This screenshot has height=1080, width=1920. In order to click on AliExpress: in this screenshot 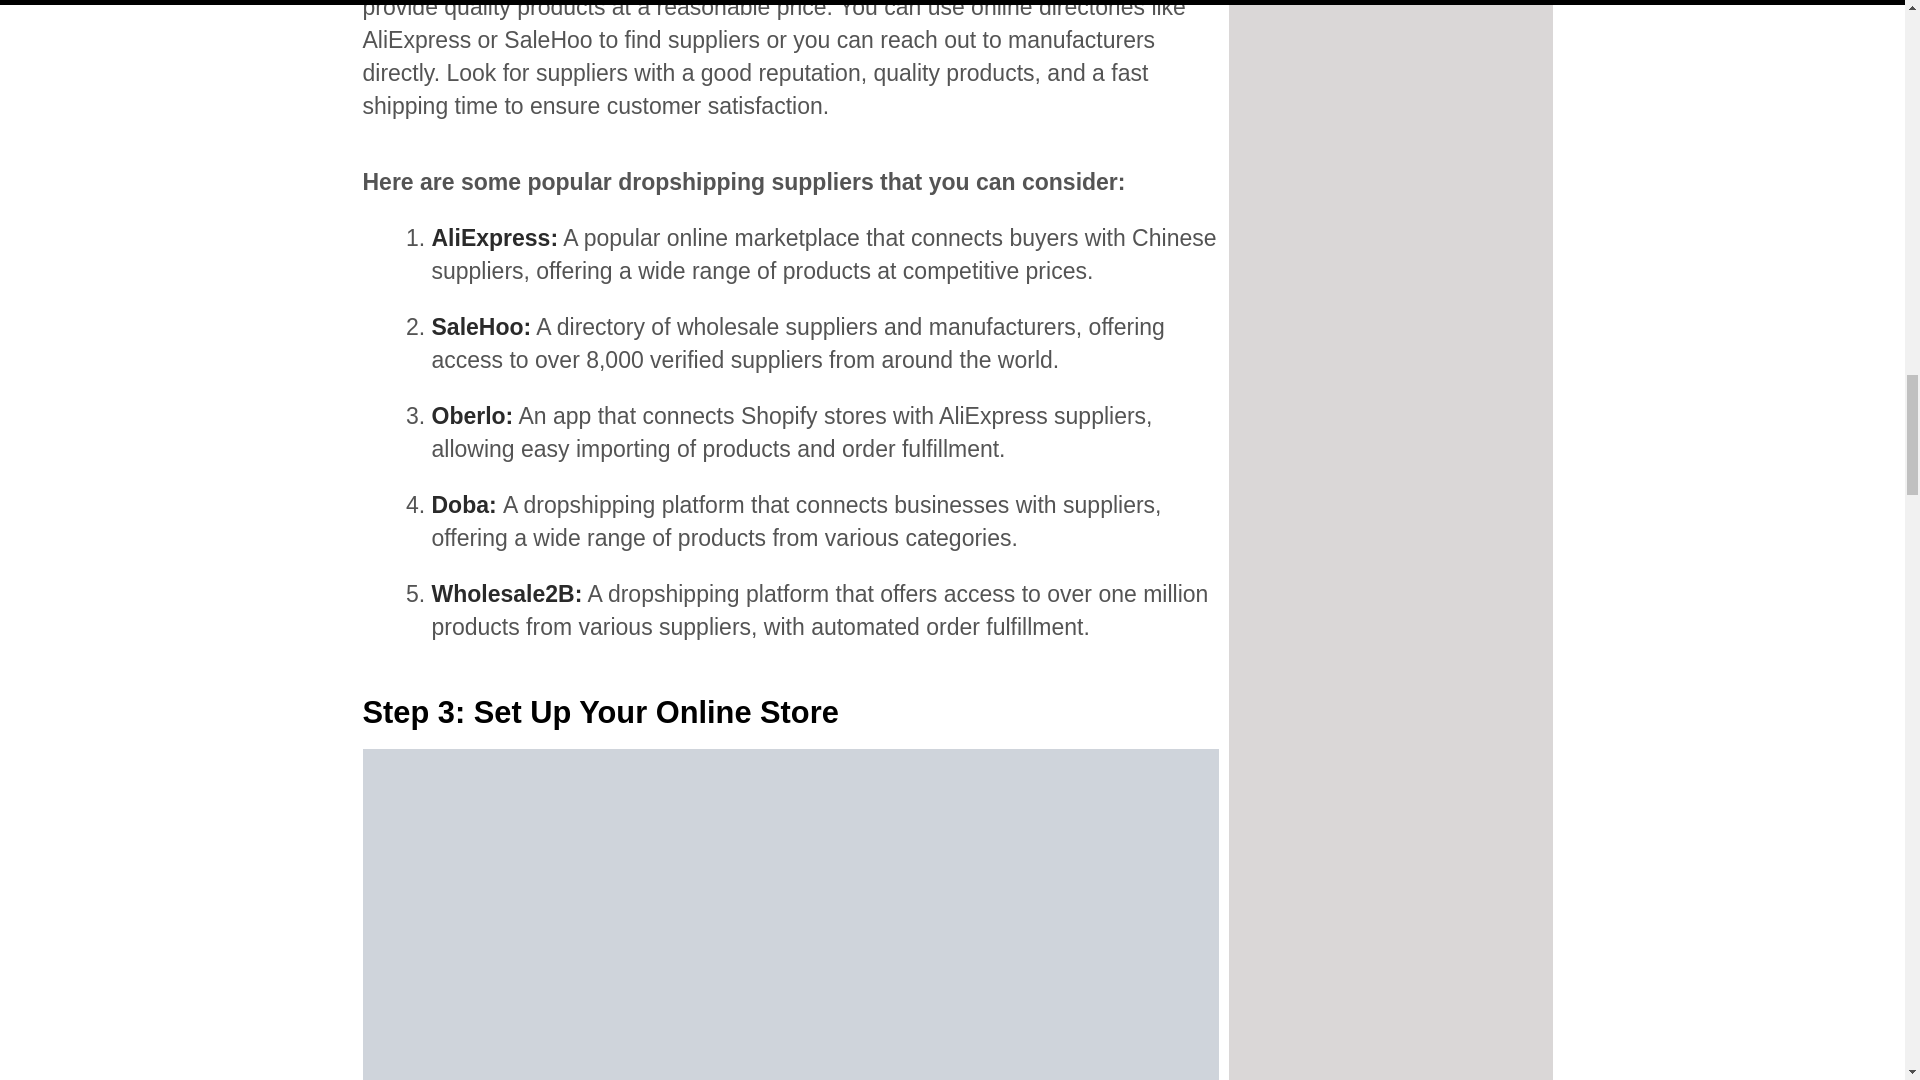, I will do `click(495, 237)`.